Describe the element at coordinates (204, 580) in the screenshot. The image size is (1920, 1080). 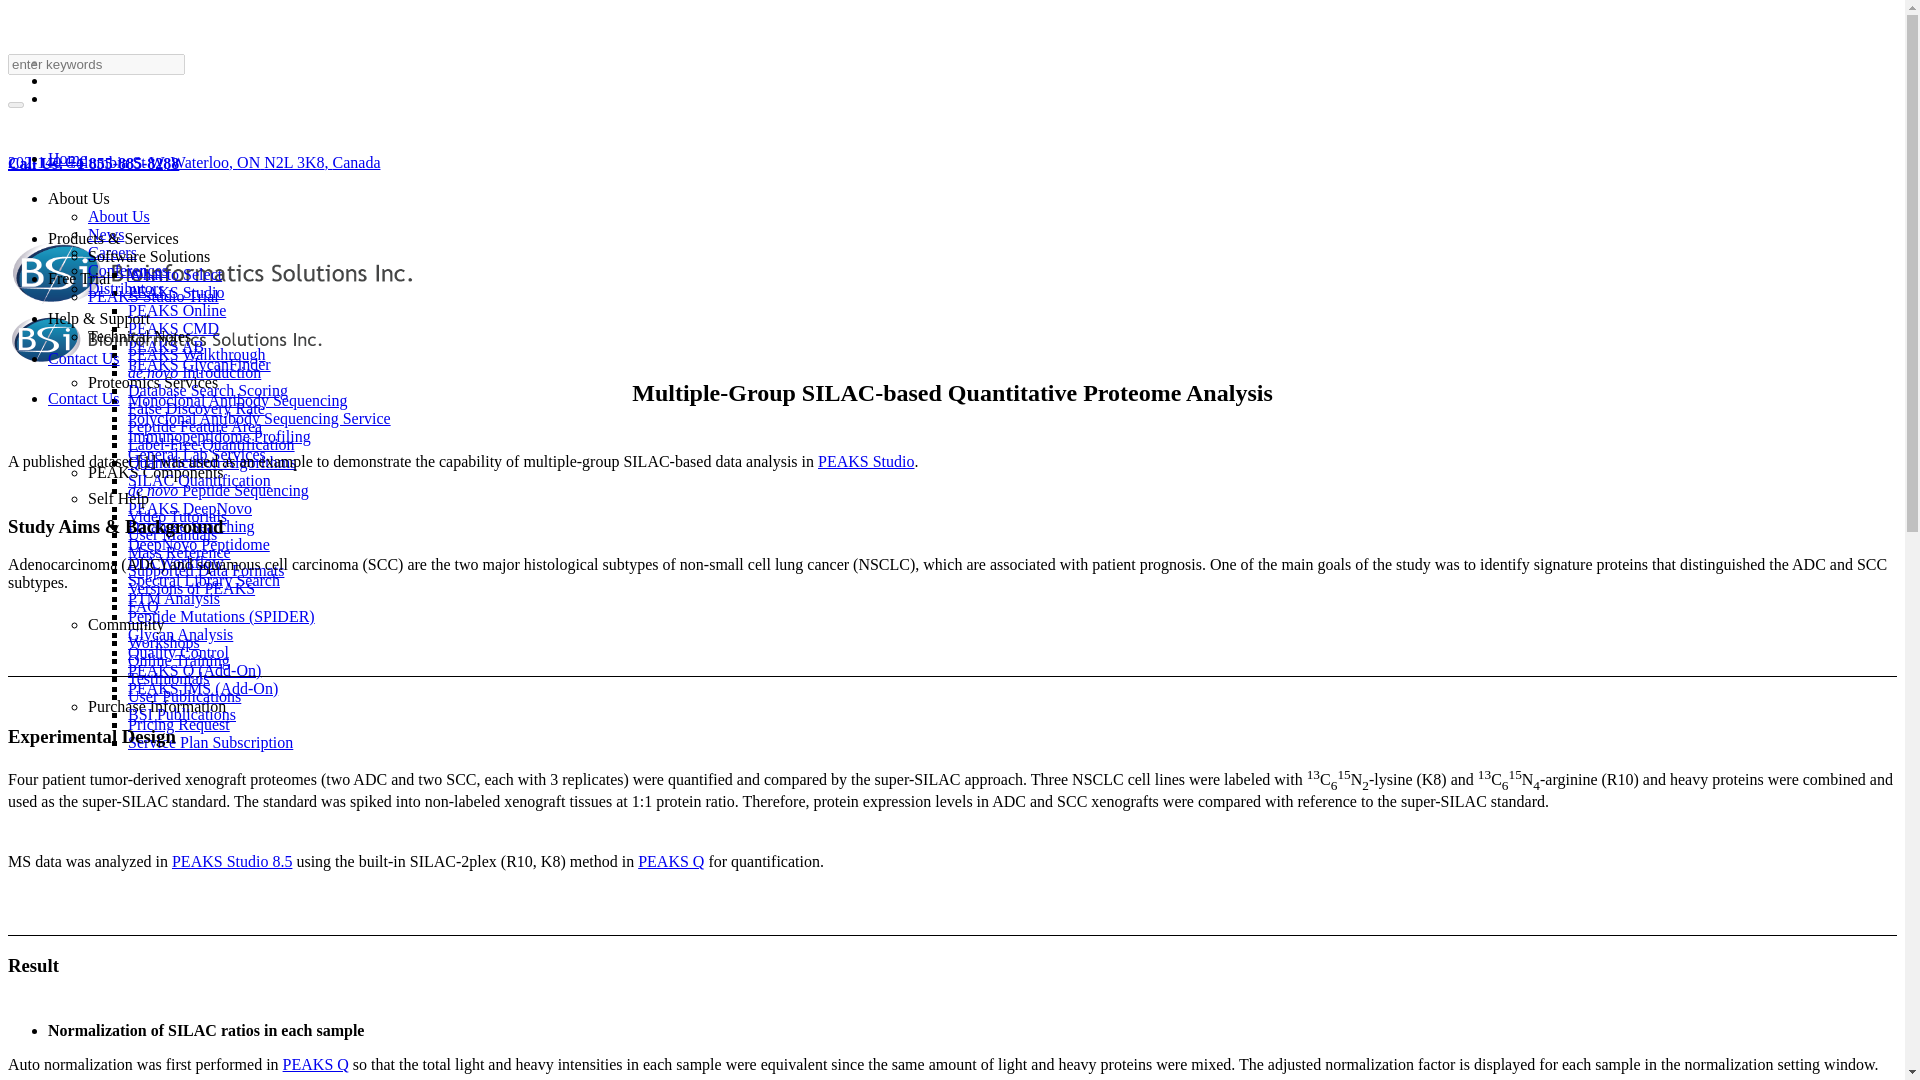
I see `Spectral Library Search` at that location.